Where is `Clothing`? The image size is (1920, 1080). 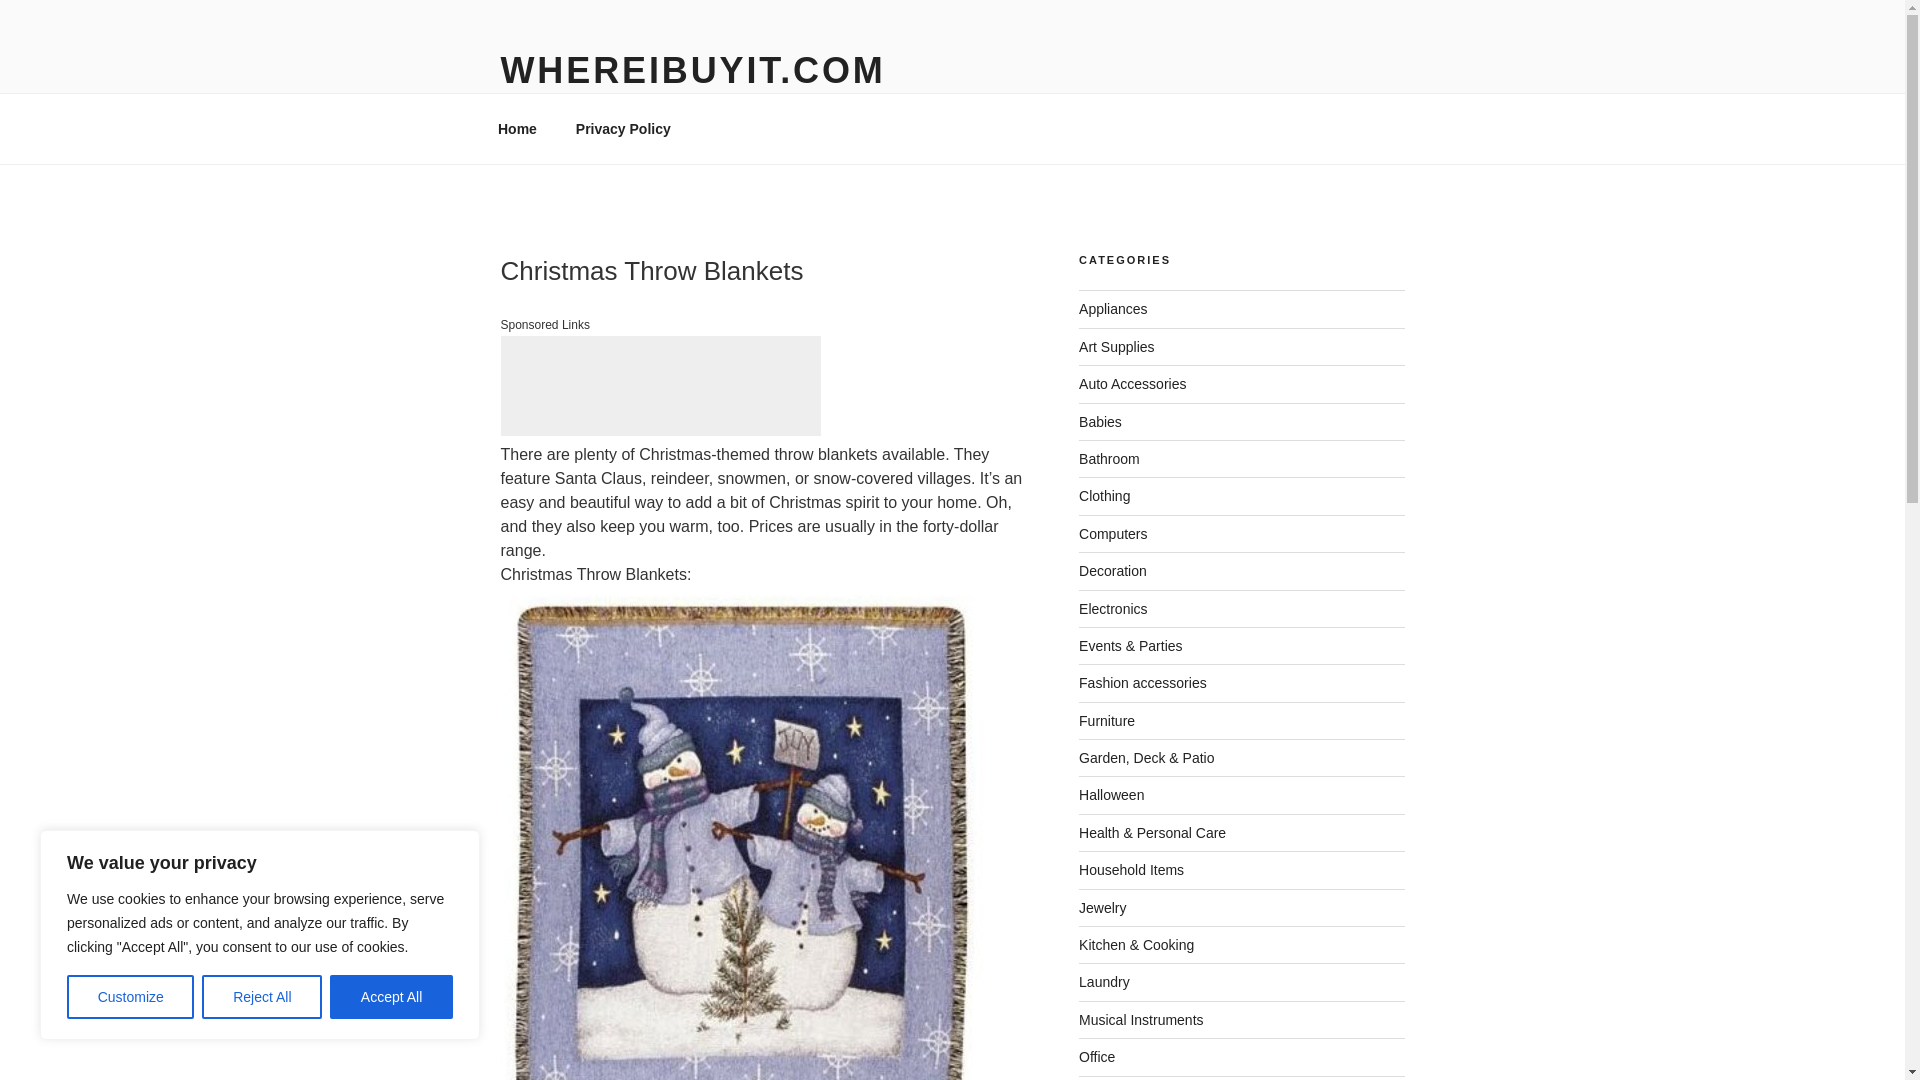
Clothing is located at coordinates (1104, 496).